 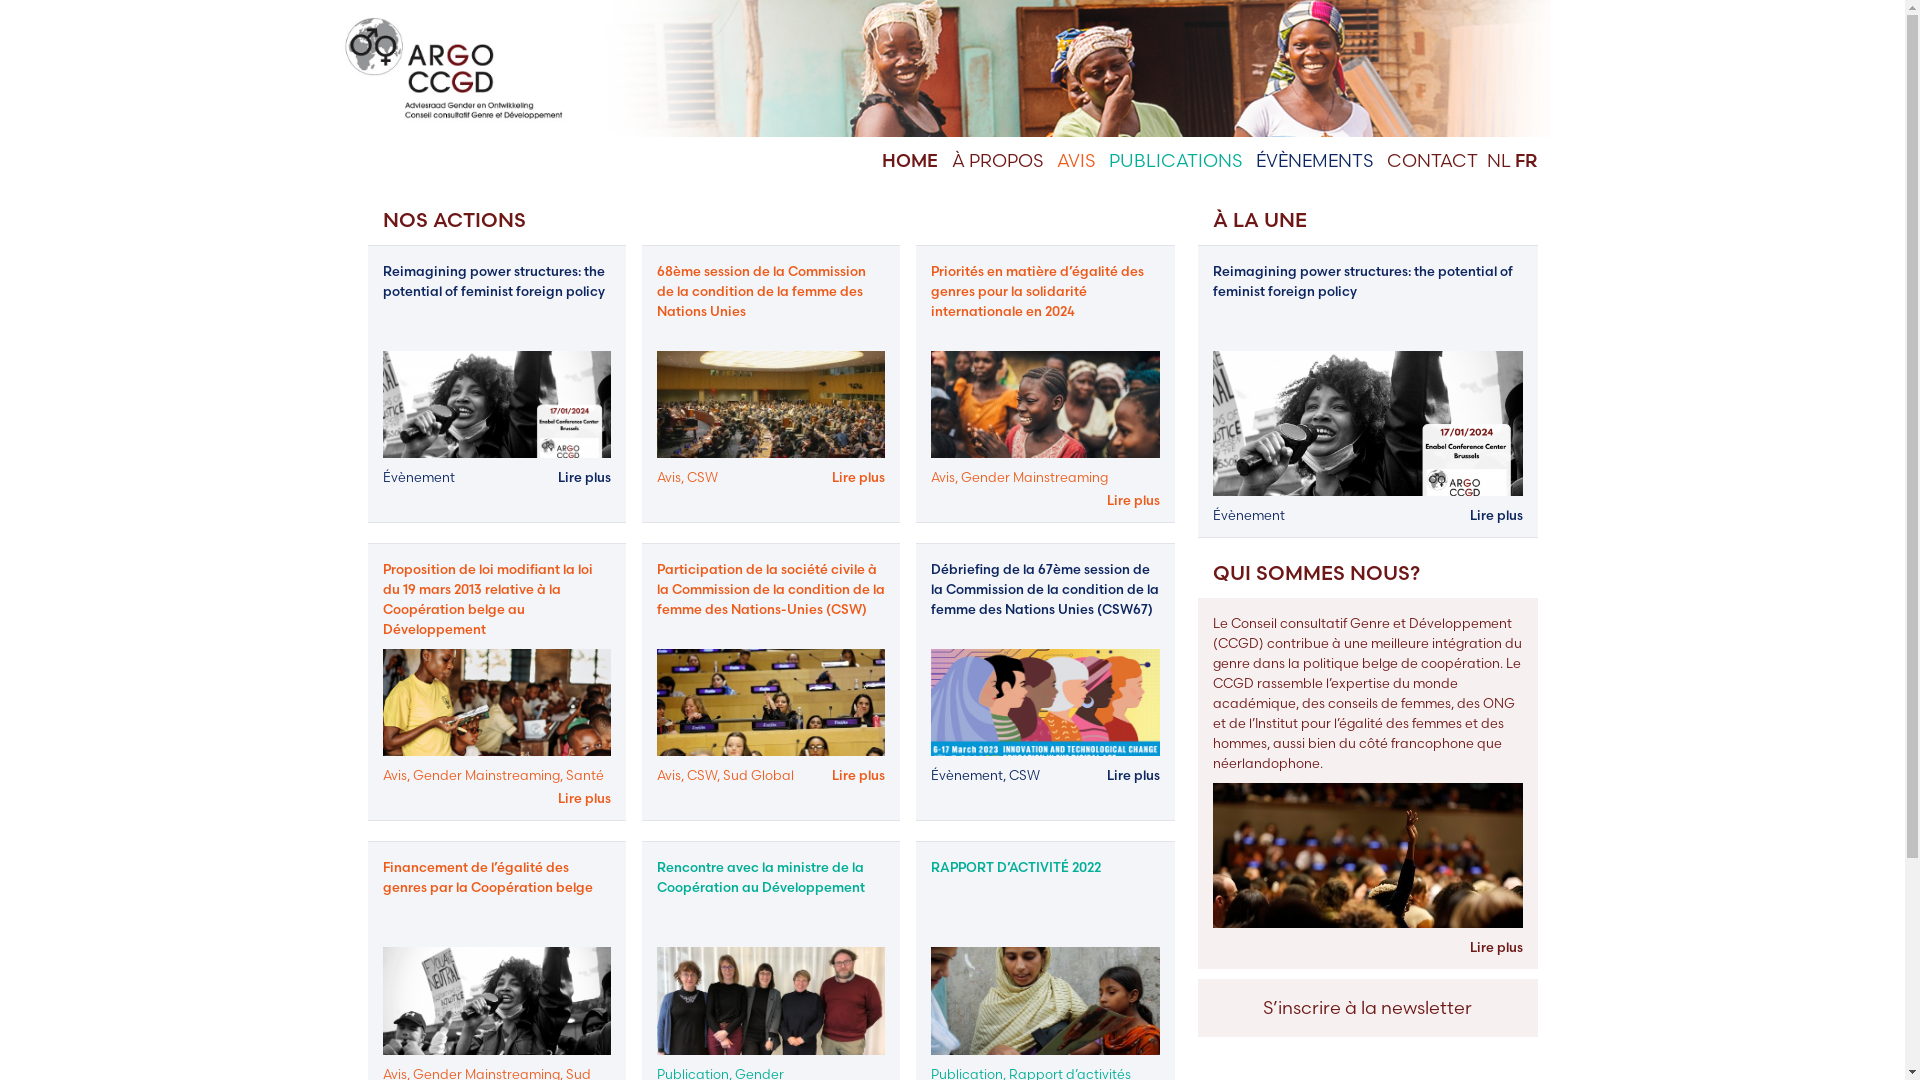 What do you see at coordinates (394, 775) in the screenshot?
I see `Avis` at bounding box center [394, 775].